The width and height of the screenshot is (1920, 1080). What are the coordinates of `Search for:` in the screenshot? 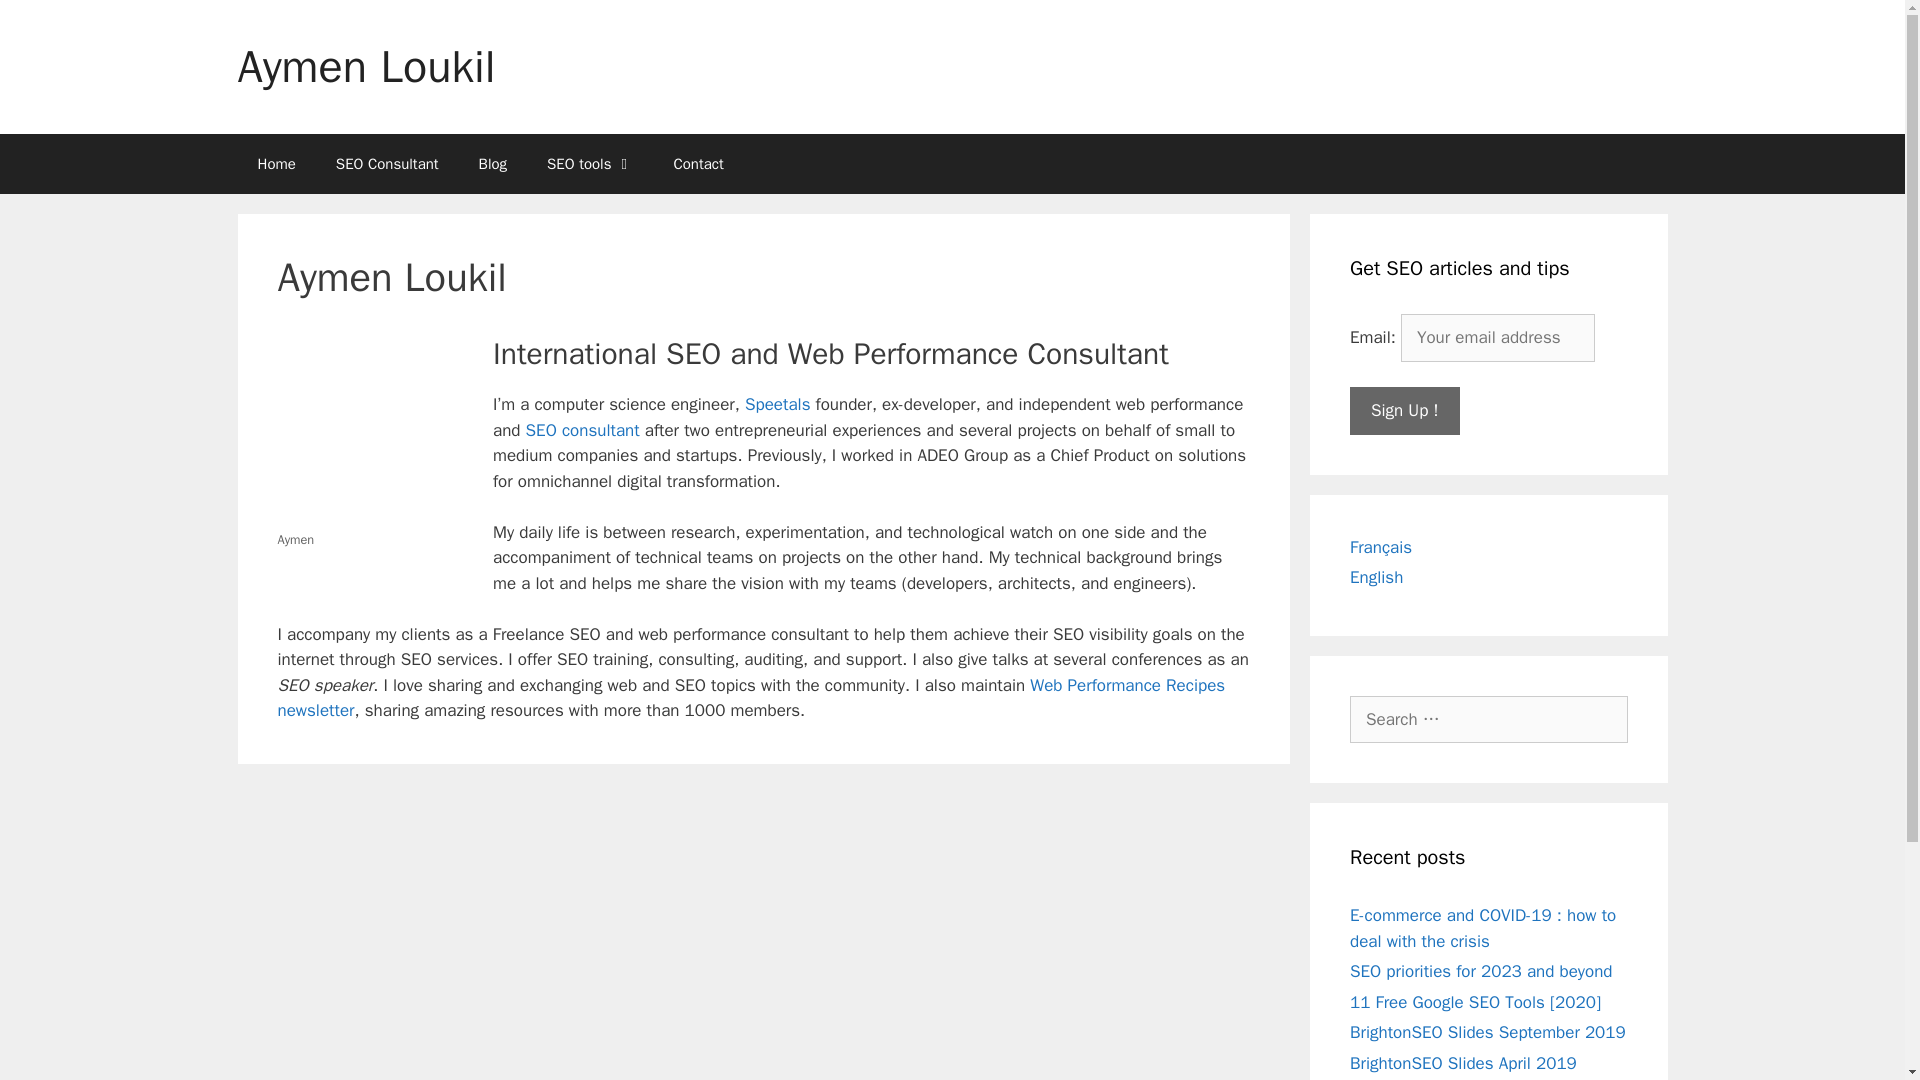 It's located at (1488, 720).